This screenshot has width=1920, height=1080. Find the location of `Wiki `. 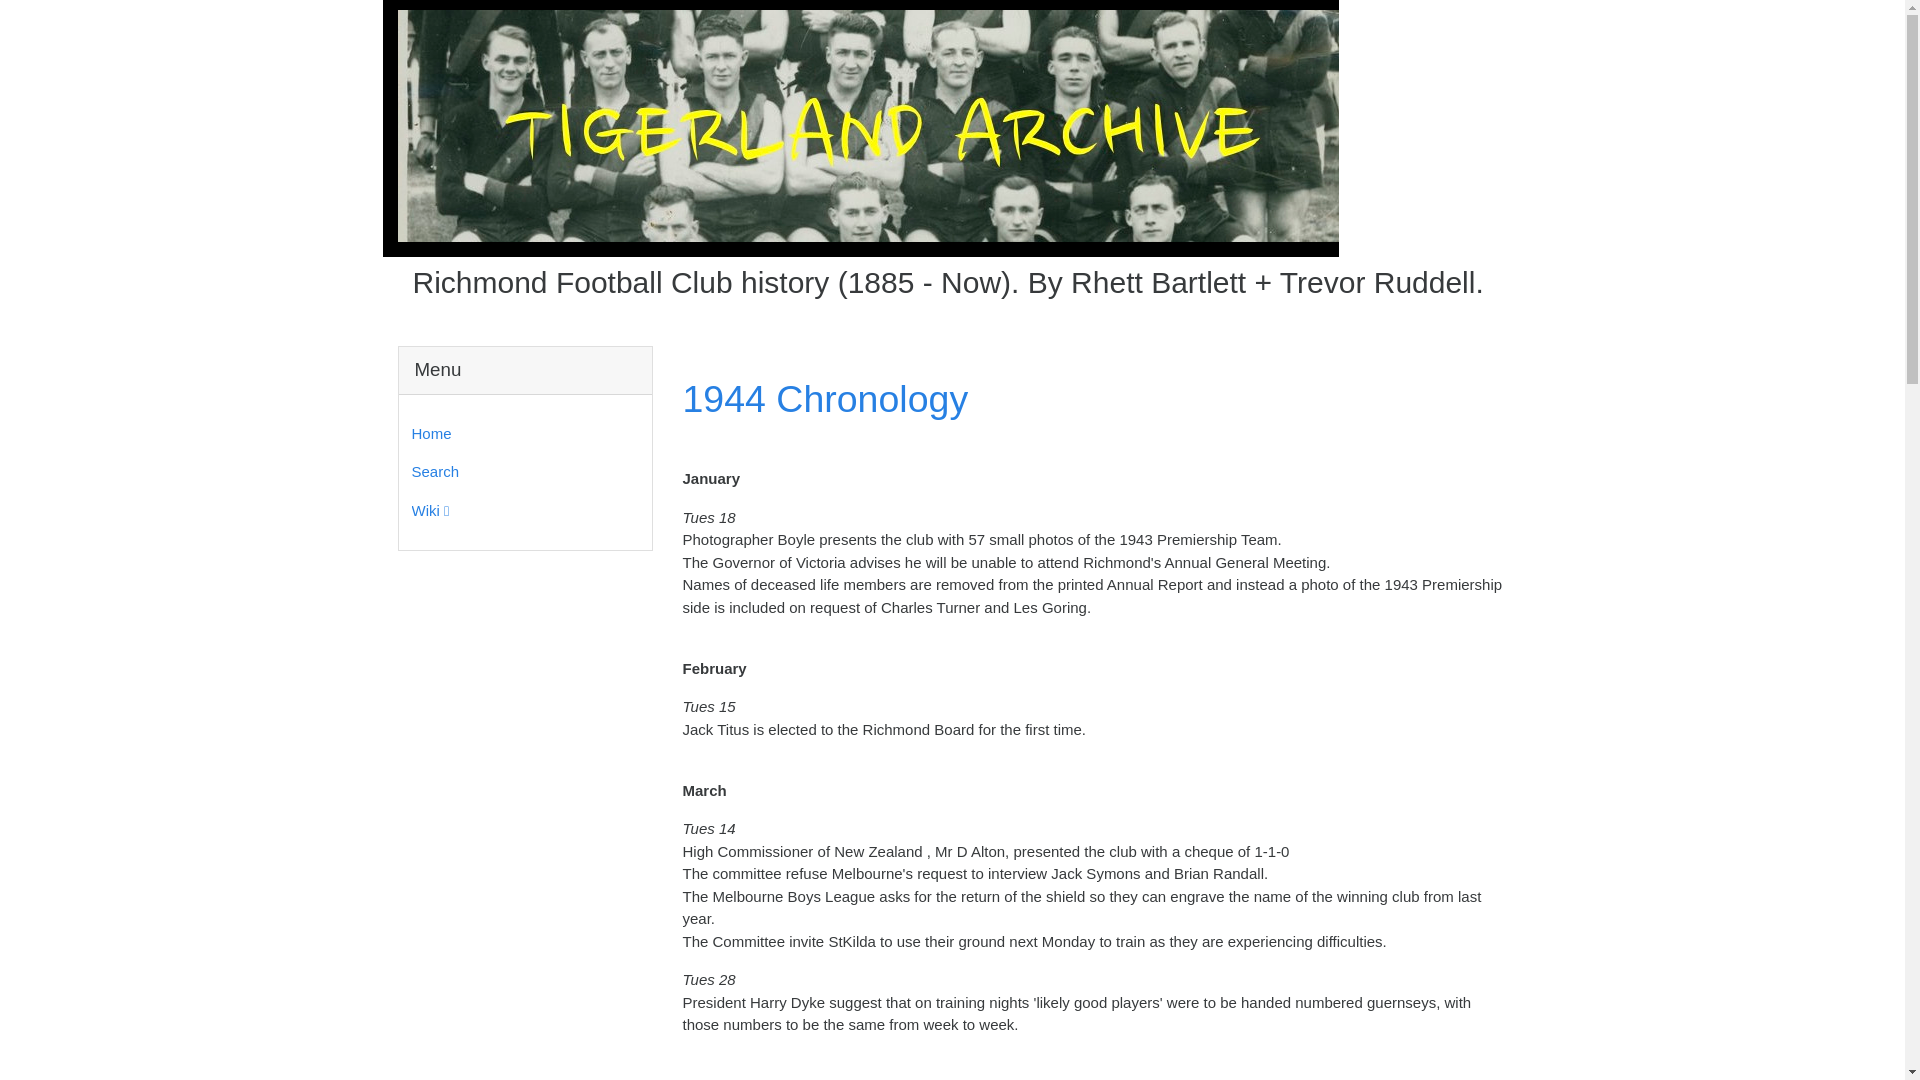

Wiki  is located at coordinates (522, 512).